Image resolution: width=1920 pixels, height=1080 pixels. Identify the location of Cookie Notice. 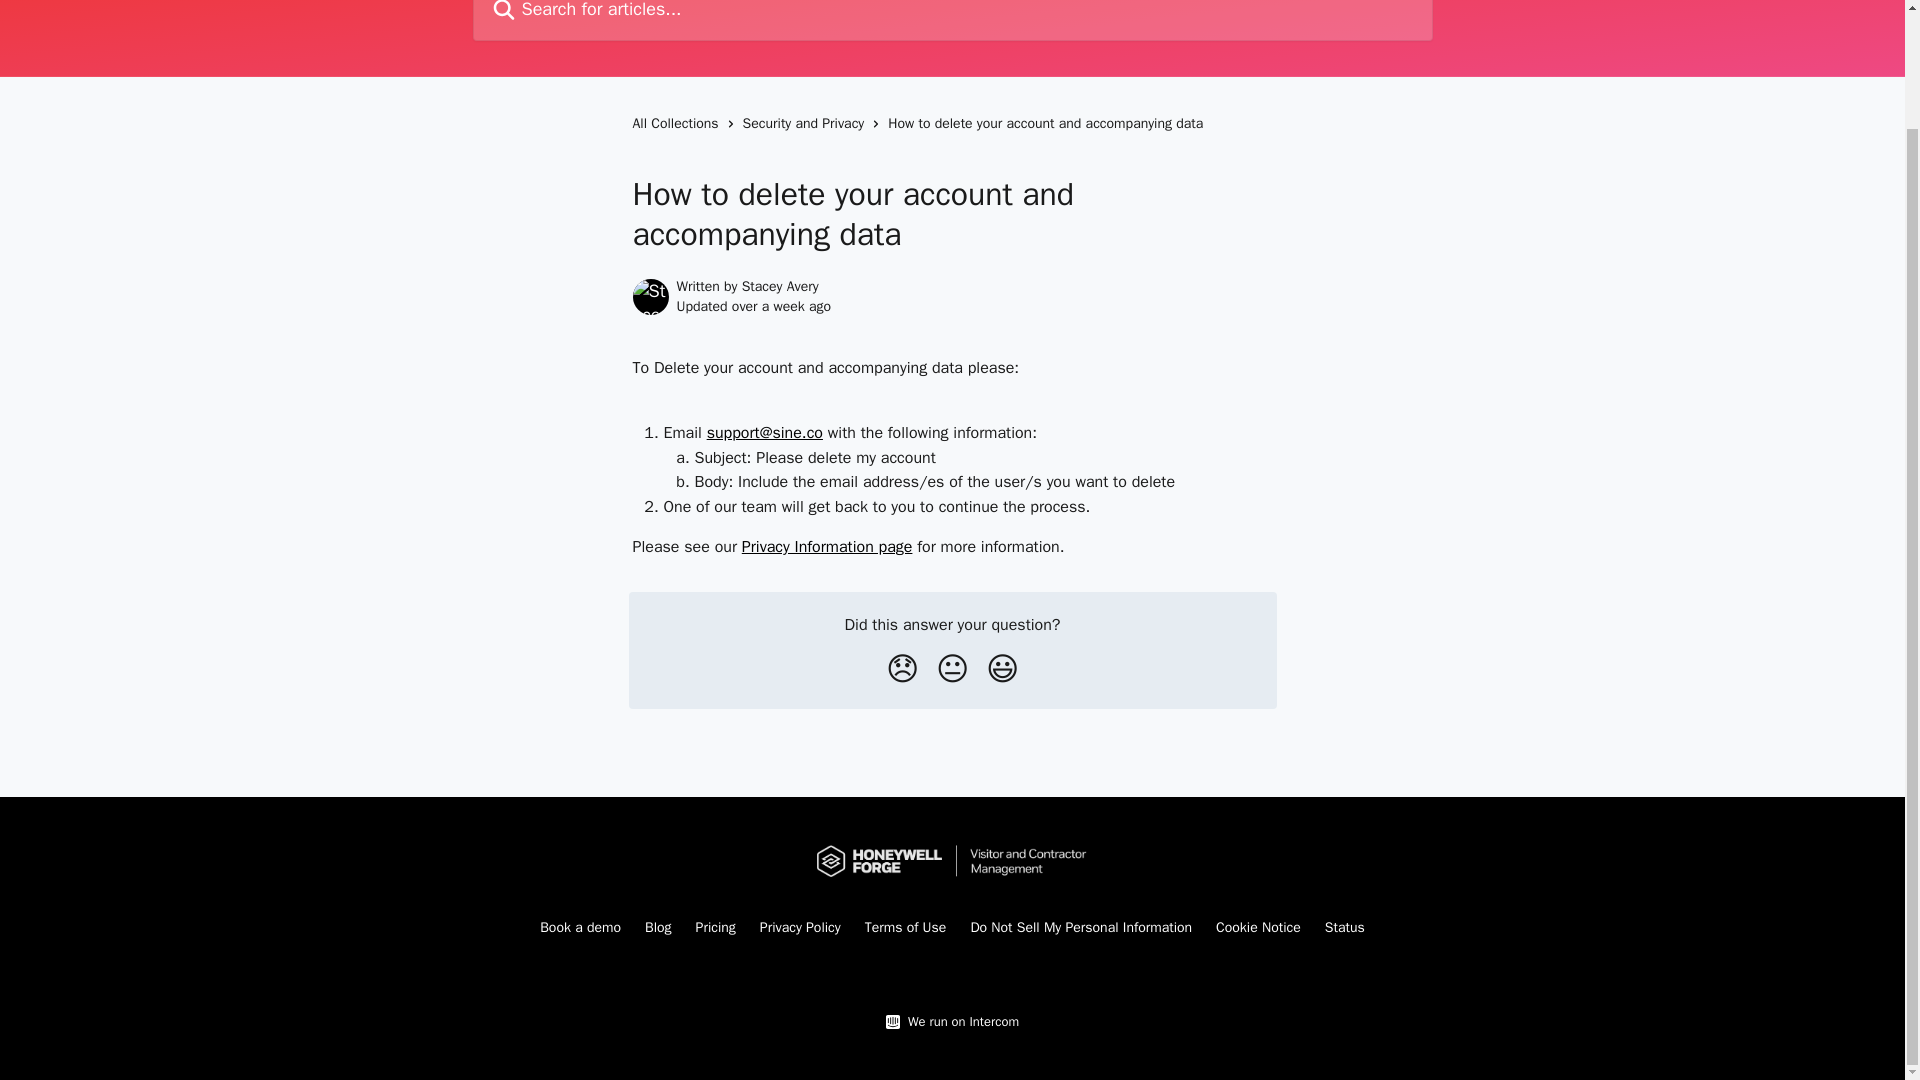
(1258, 928).